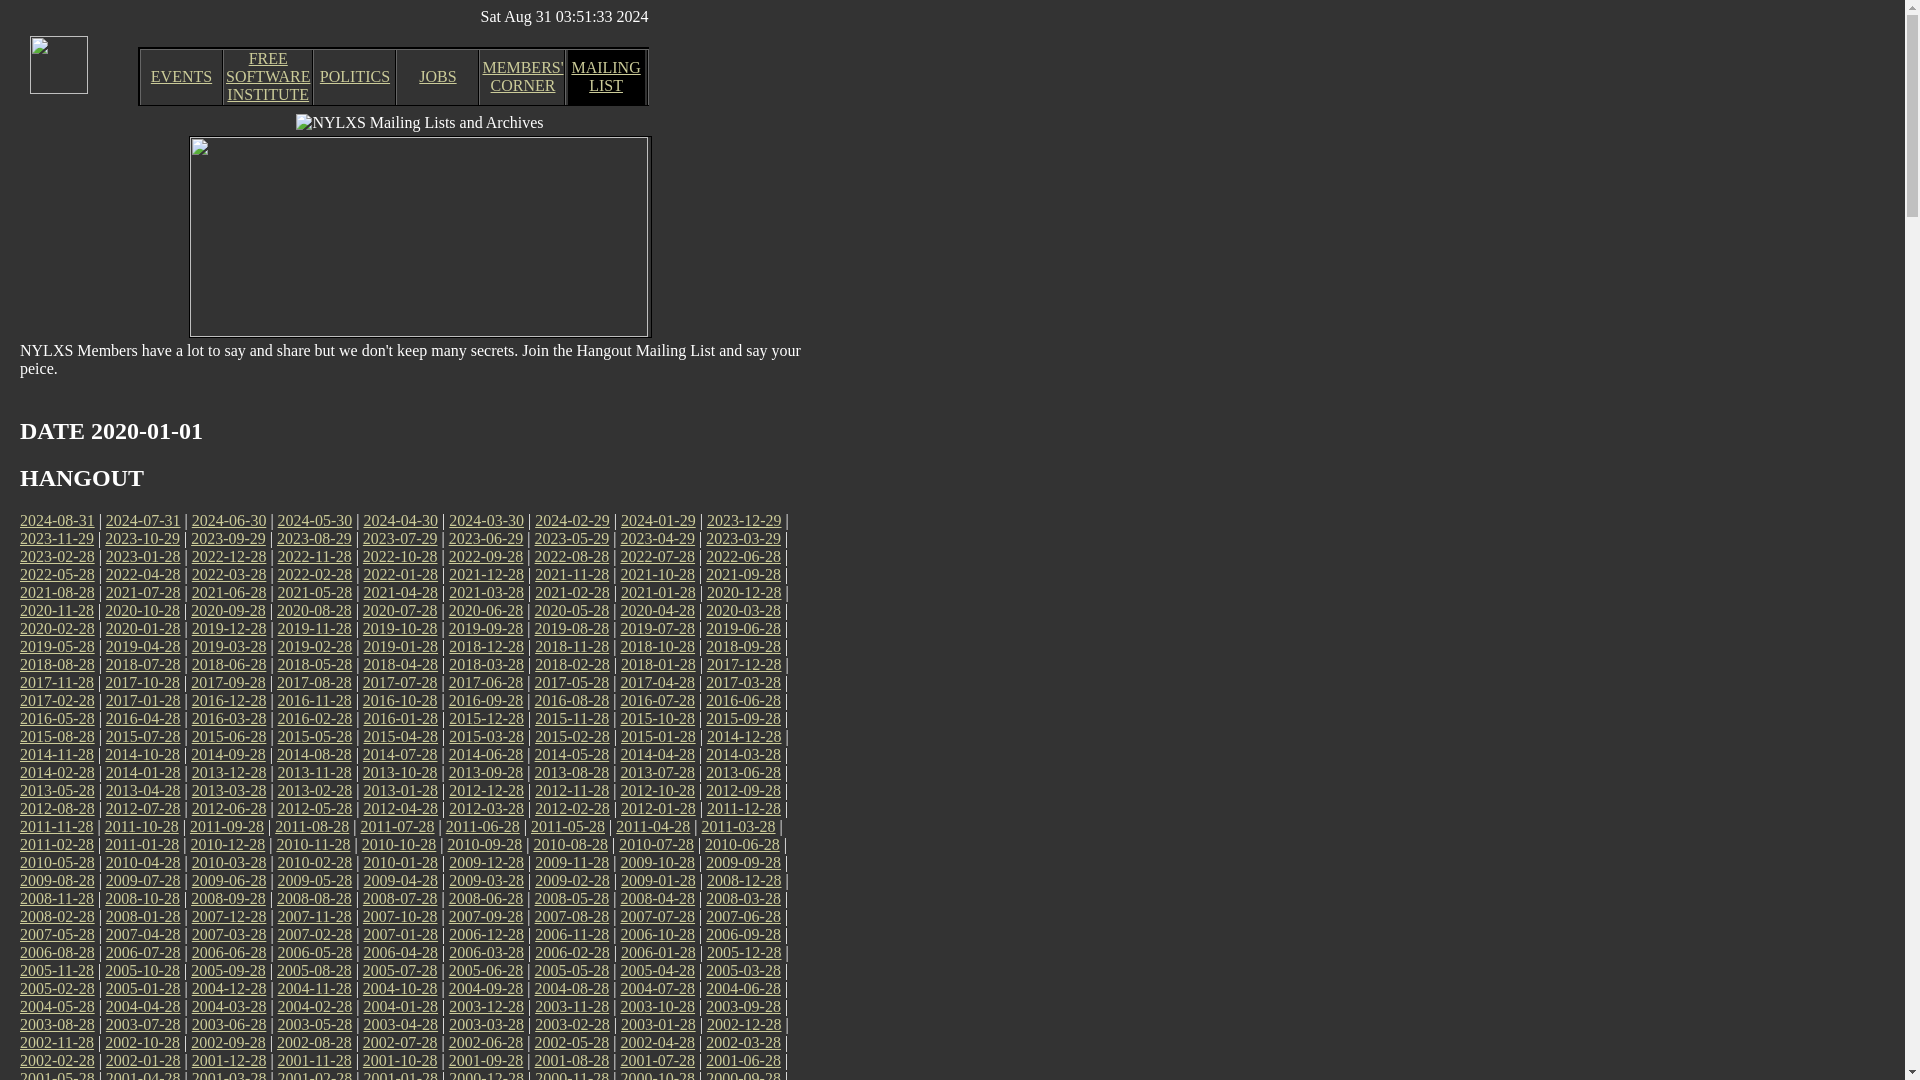 Image resolution: width=1920 pixels, height=1080 pixels. I want to click on 2022-09-28, so click(486, 556).